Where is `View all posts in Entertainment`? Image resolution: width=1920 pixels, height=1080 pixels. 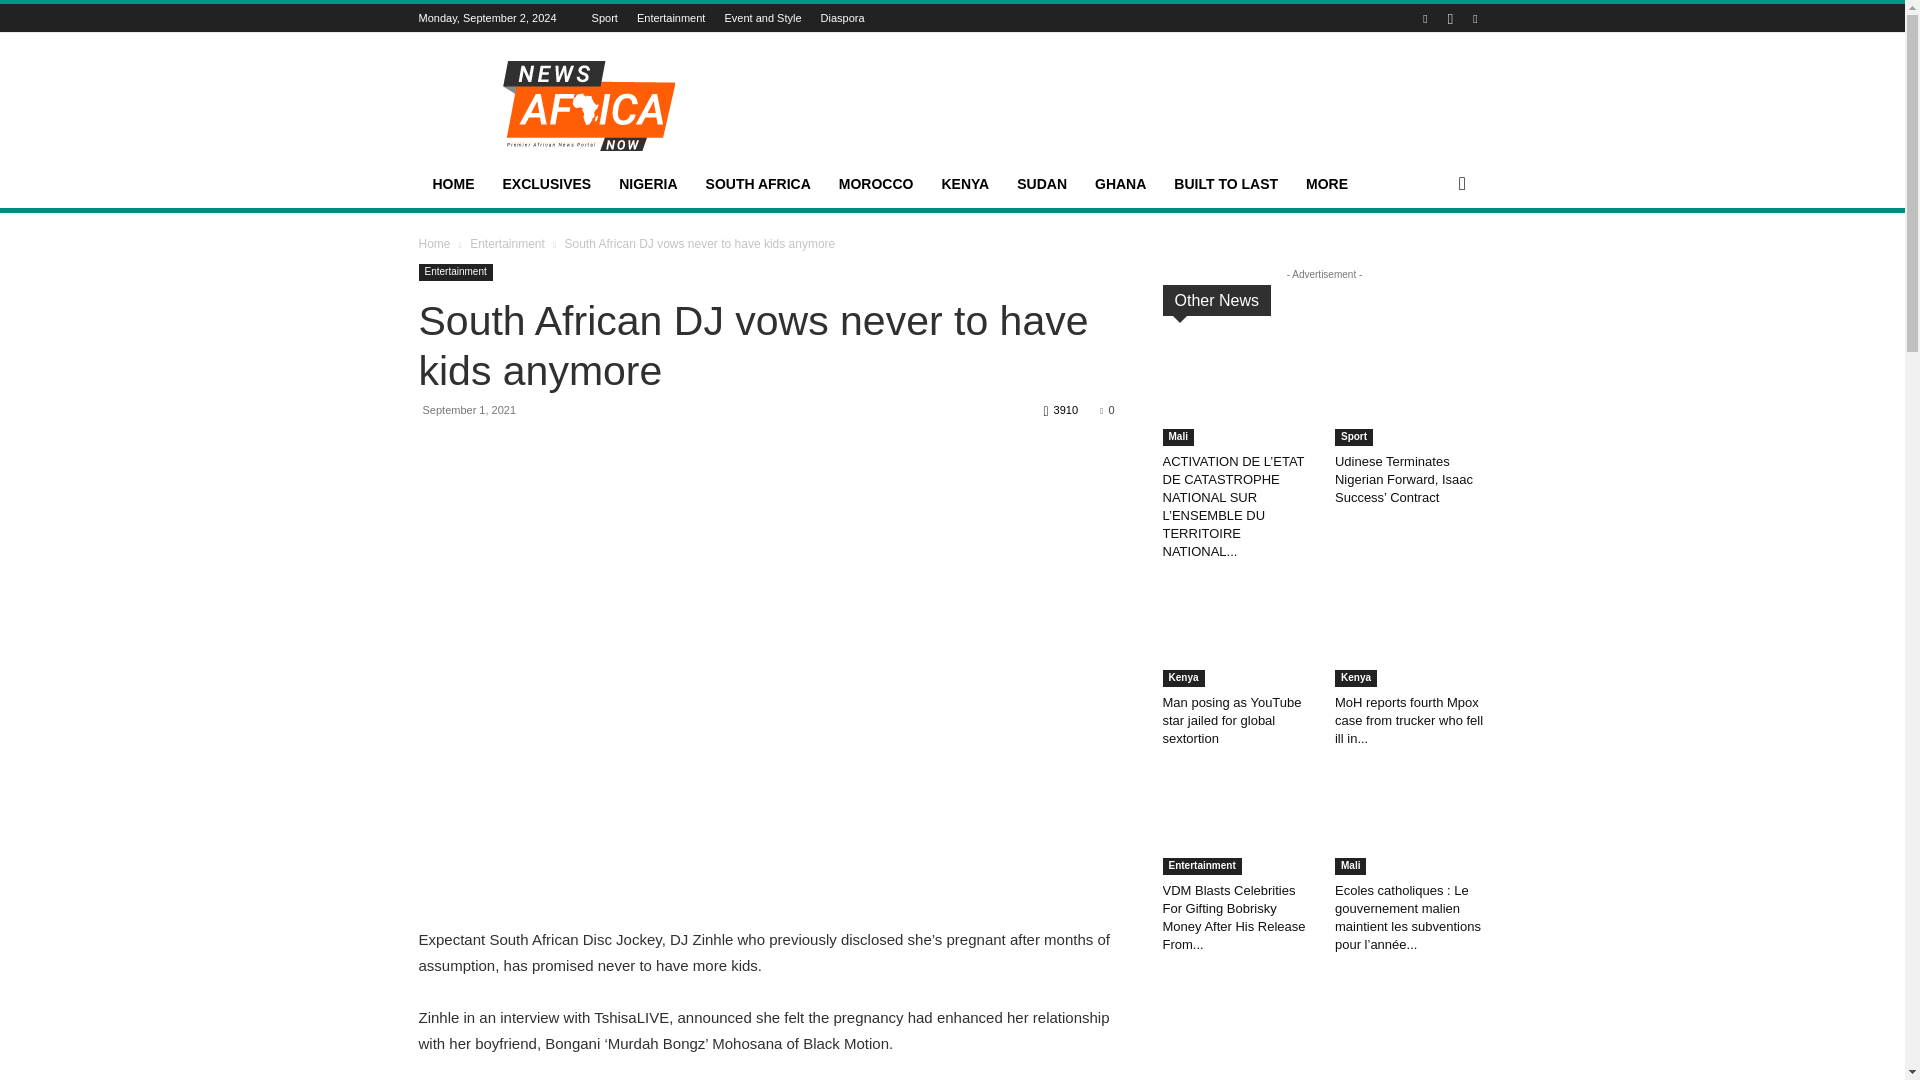
View all posts in Entertainment is located at coordinates (508, 243).